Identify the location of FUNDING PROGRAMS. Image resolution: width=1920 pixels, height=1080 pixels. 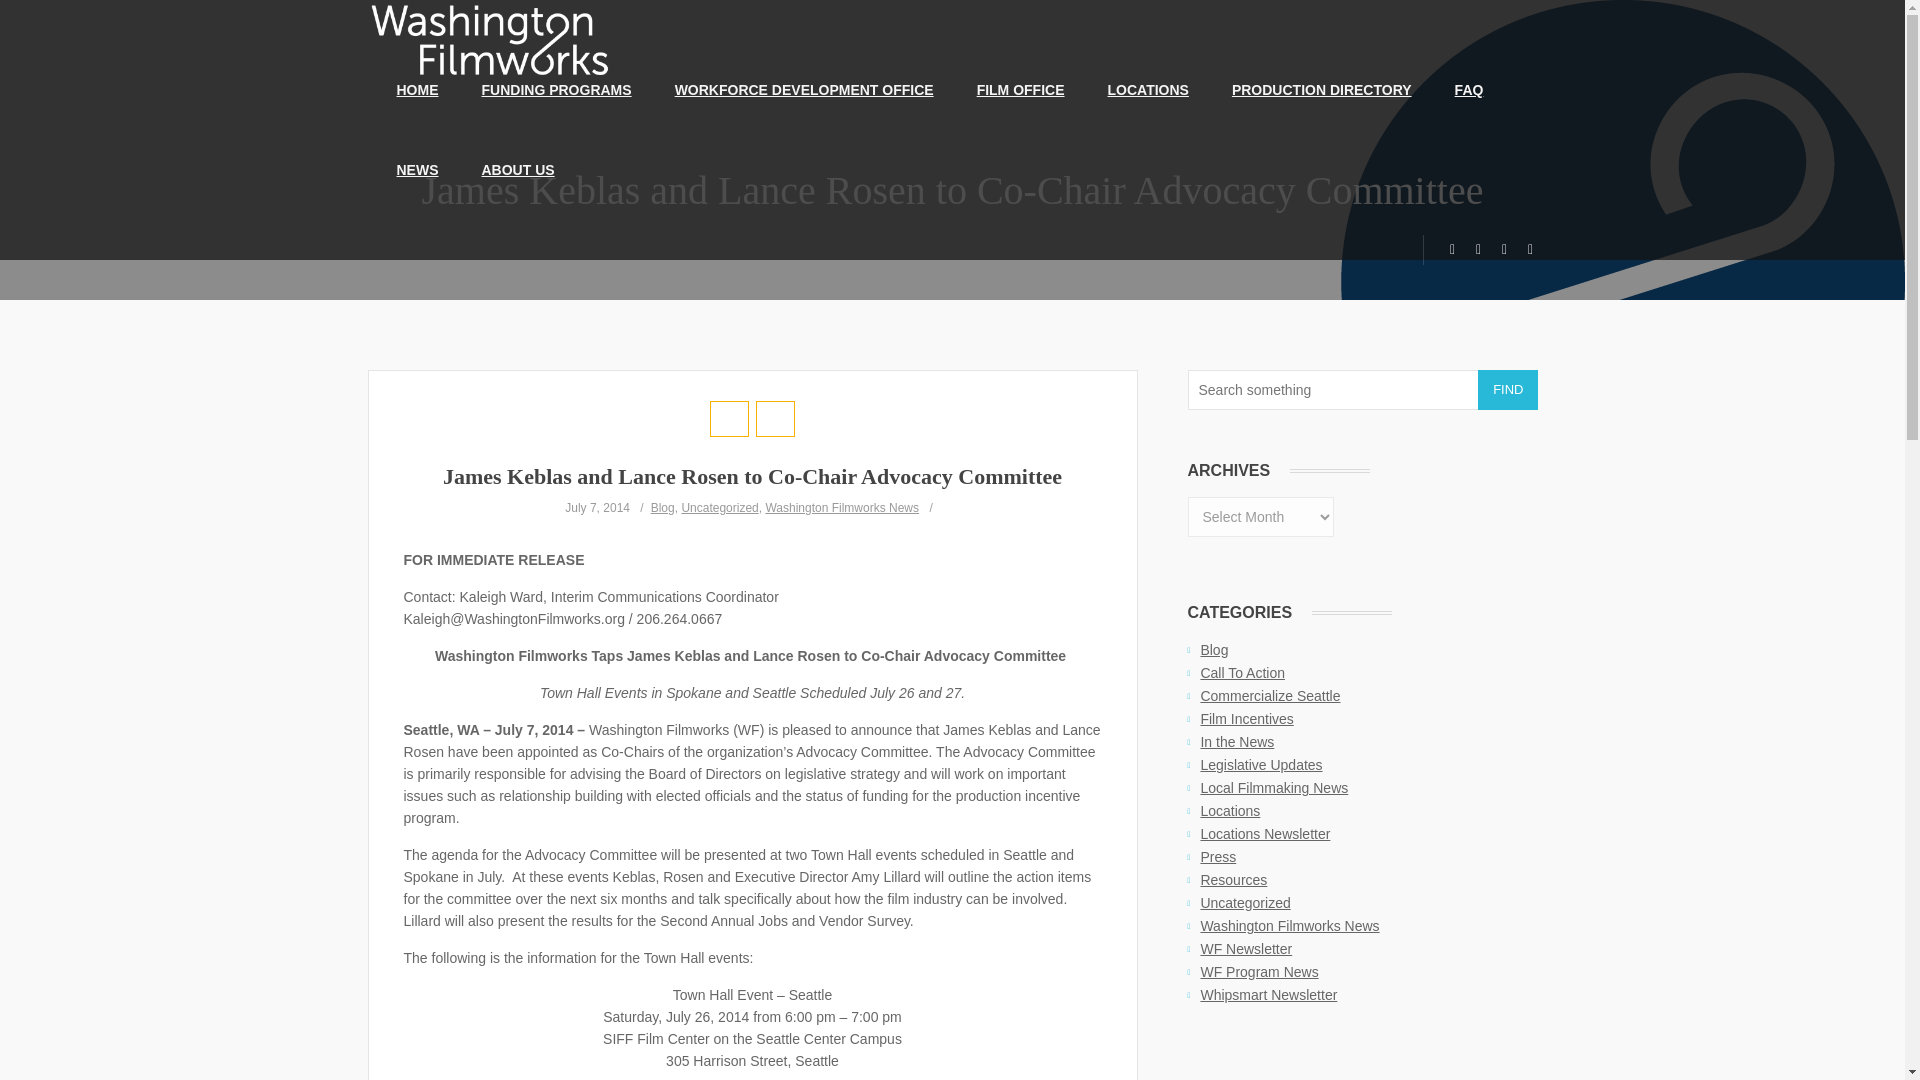
(556, 89).